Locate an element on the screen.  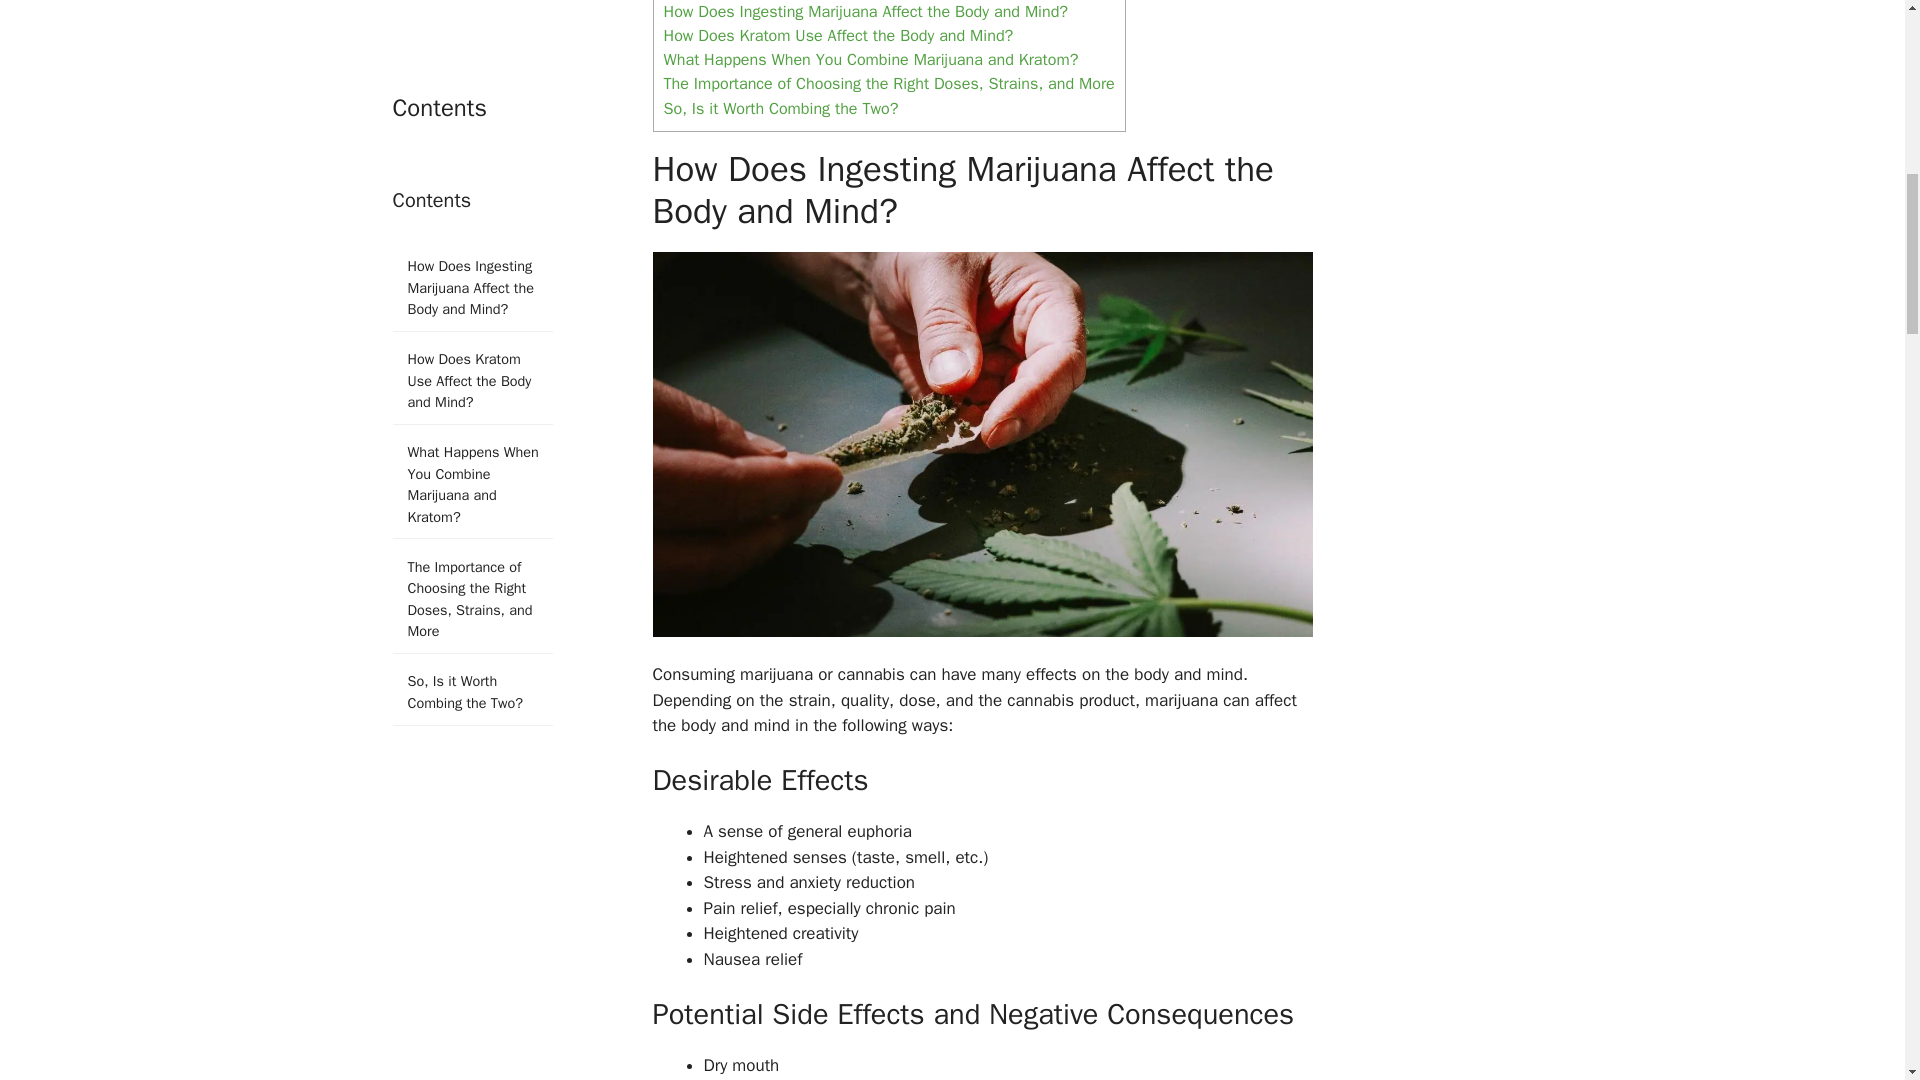
How Does Ingesting Marijuana Affect the Body and Mind? is located at coordinates (866, 11).